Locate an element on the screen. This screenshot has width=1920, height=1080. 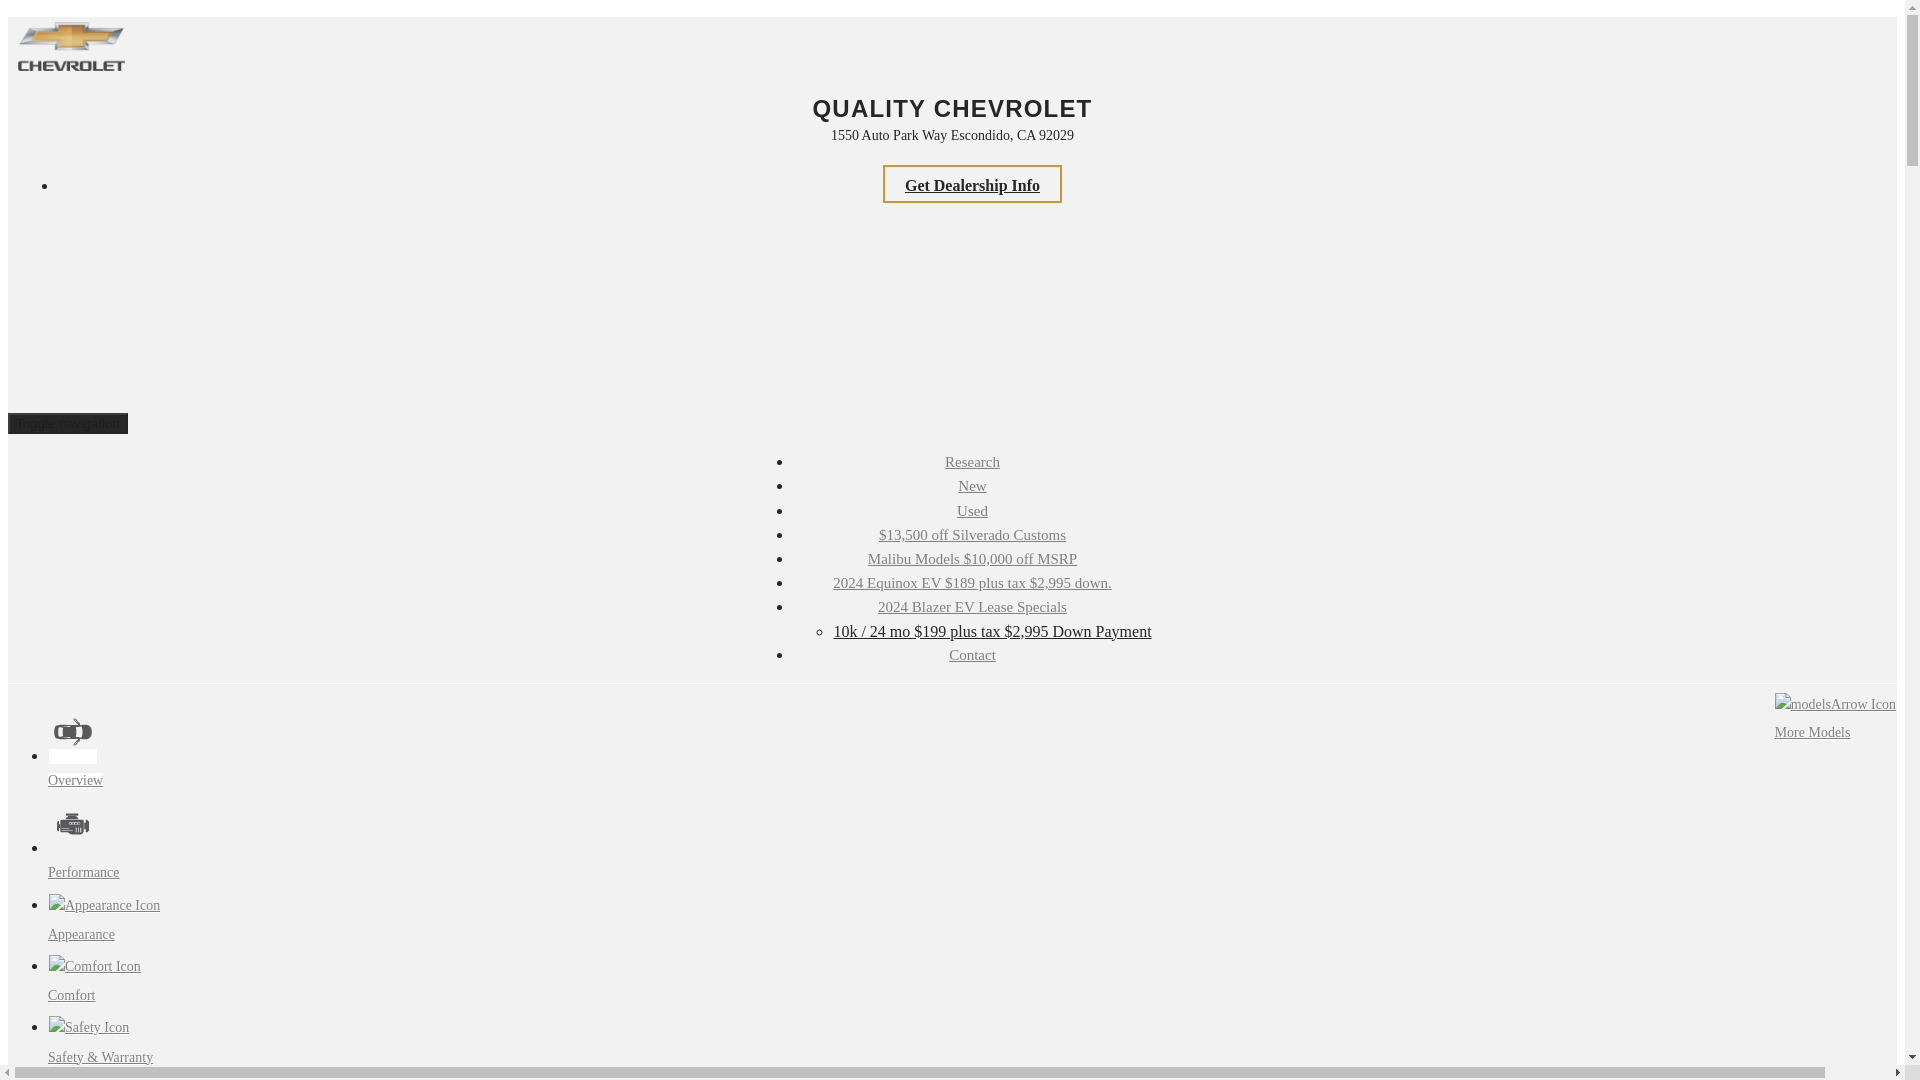
Toggle navigation is located at coordinates (68, 423).